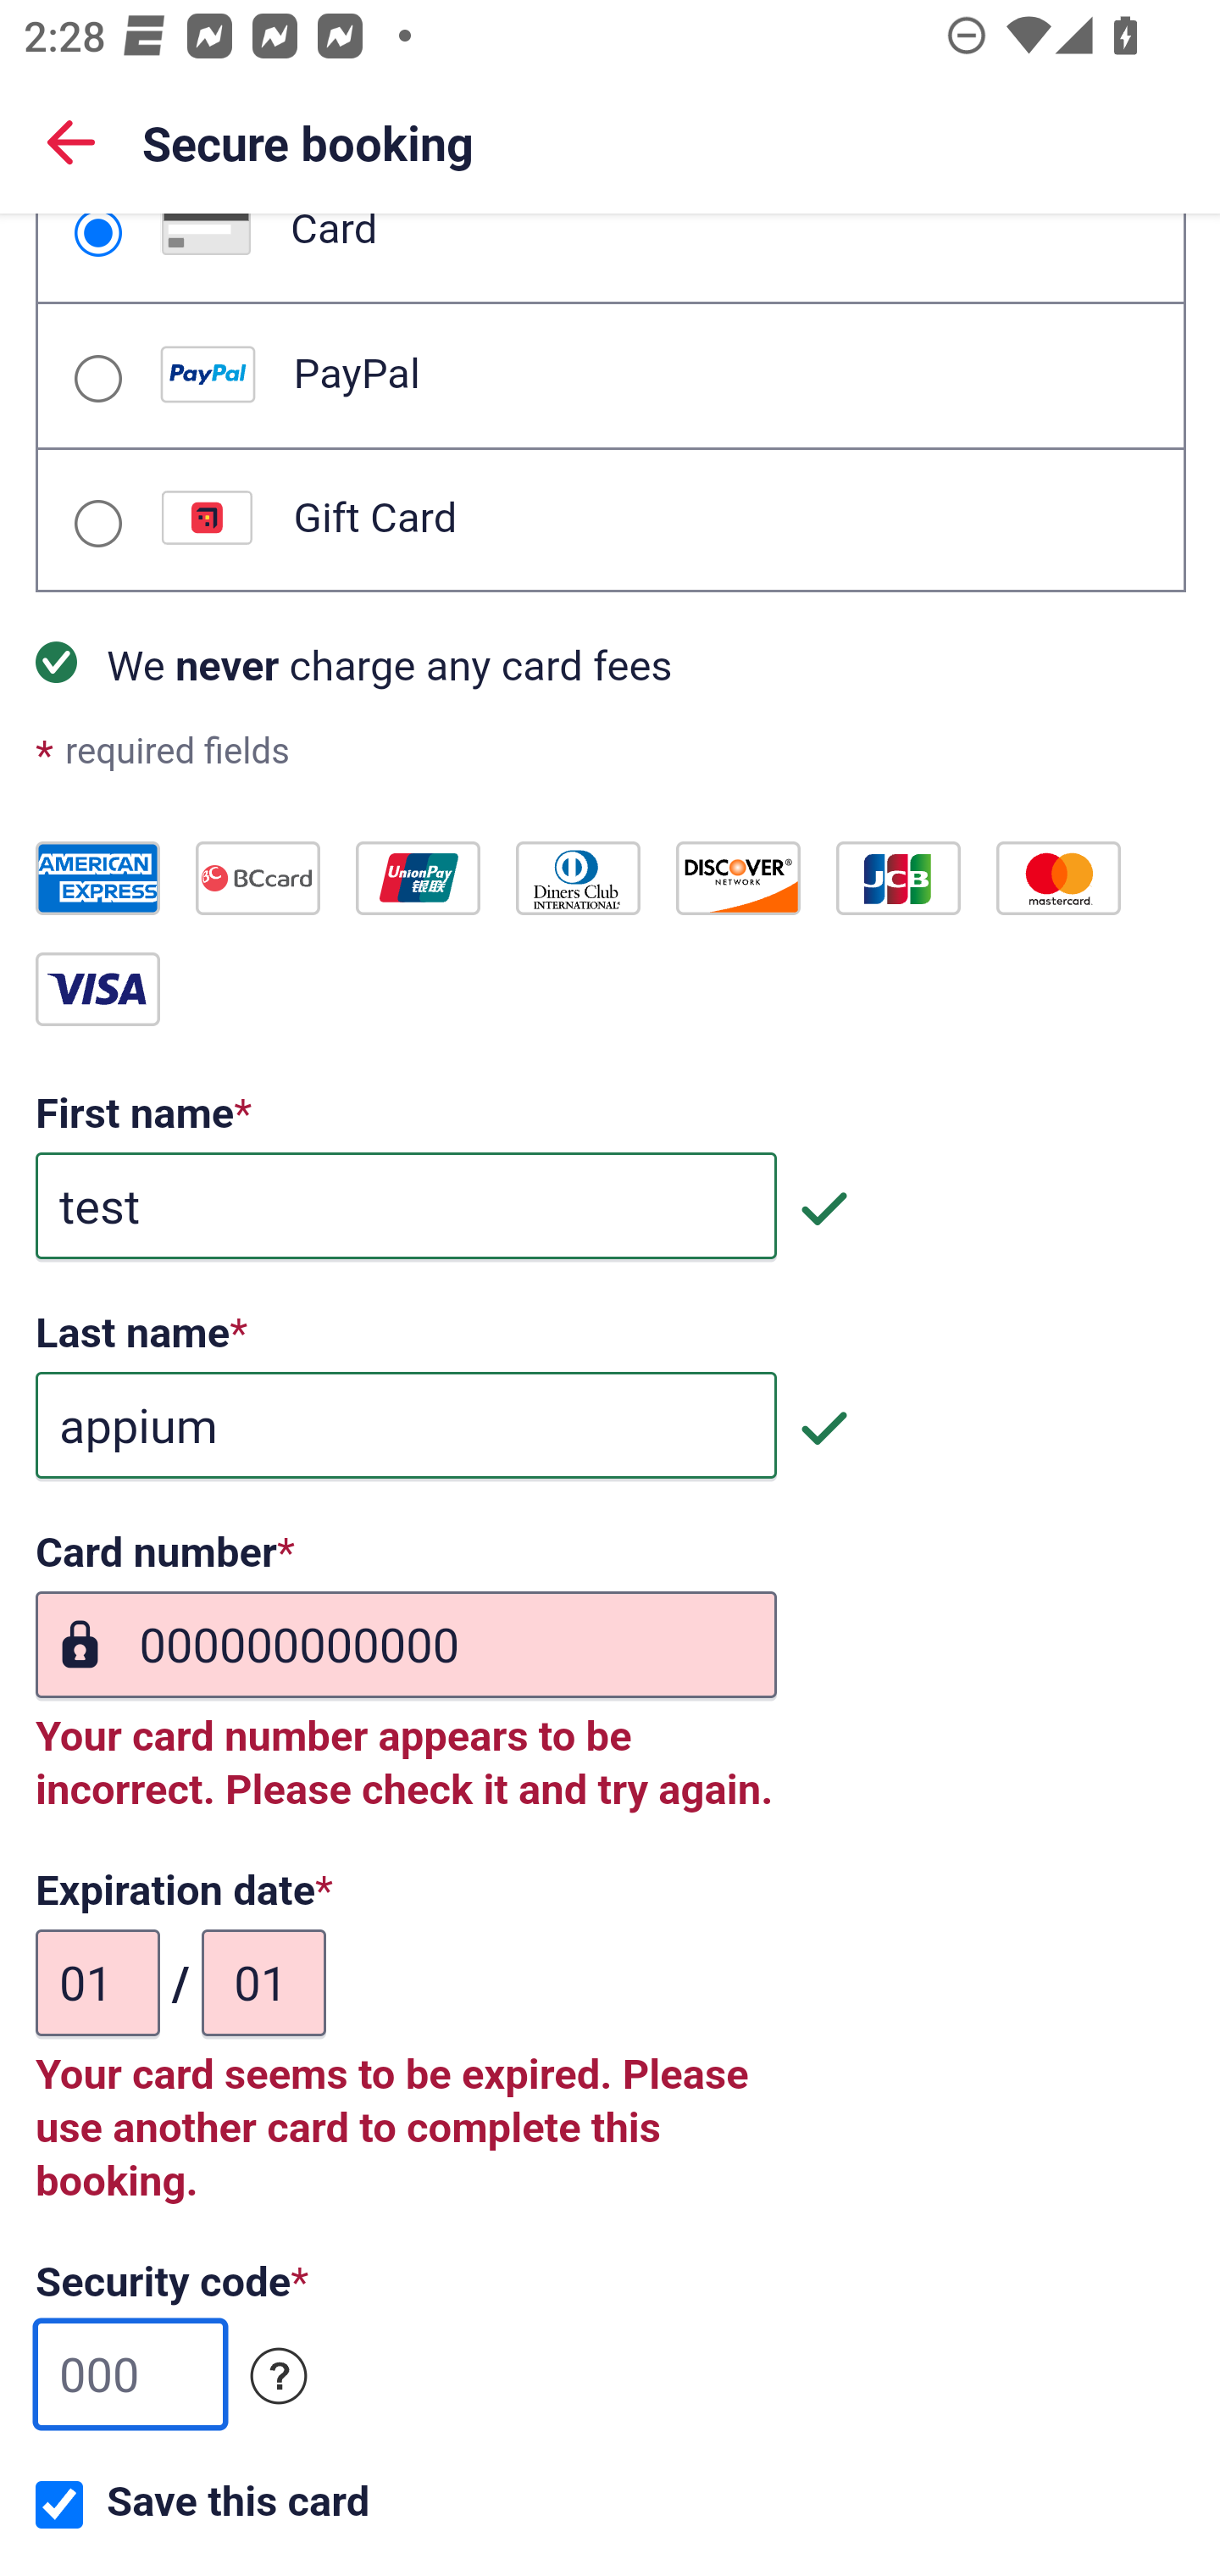 The height and width of the screenshot is (2576, 1220). Describe the element at coordinates (97, 378) in the screenshot. I see `PayPal` at that location.